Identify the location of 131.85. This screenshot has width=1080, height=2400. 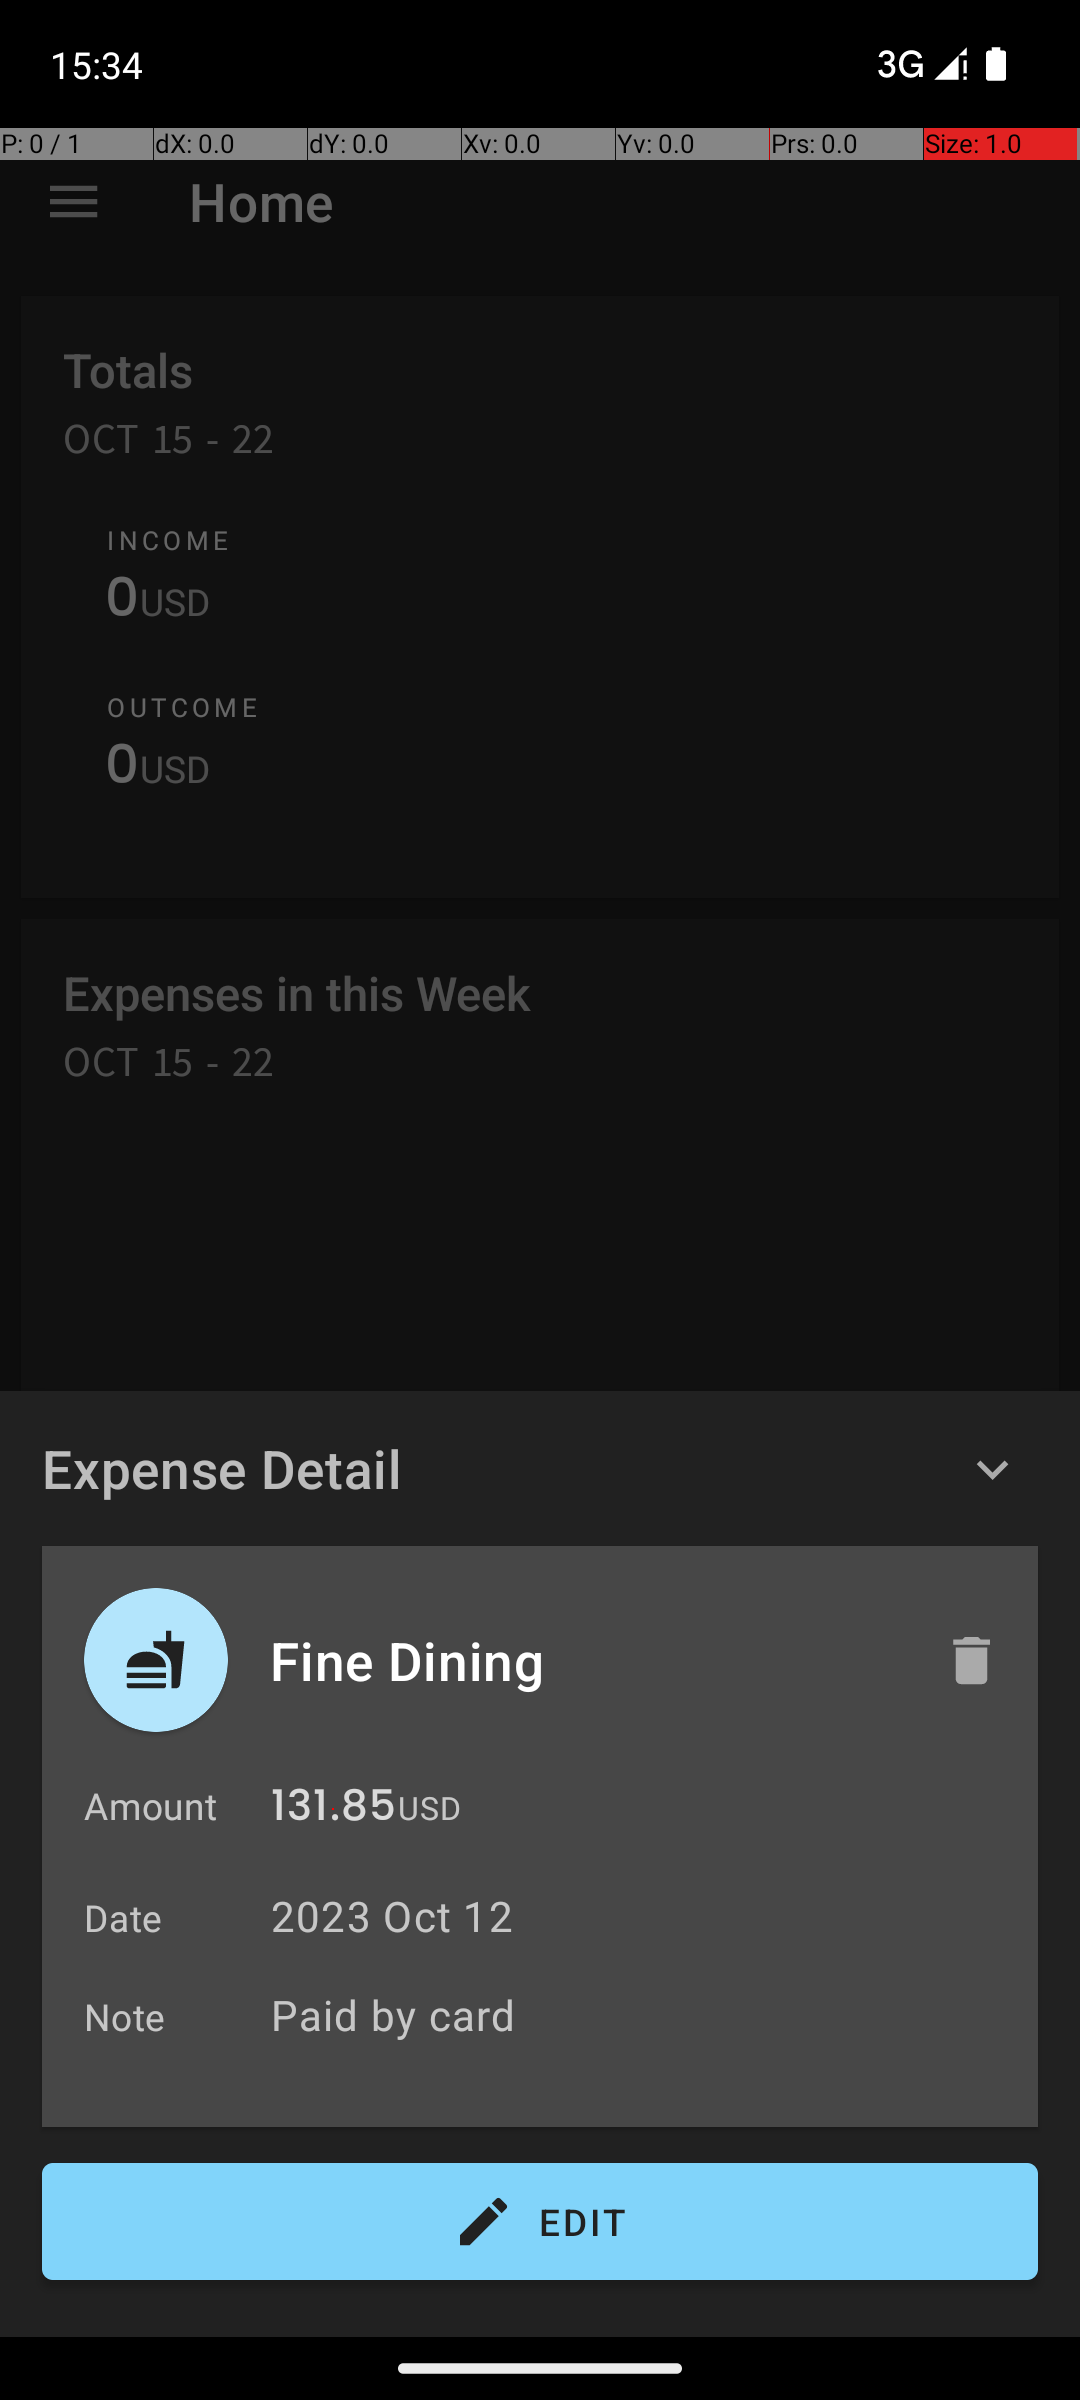
(334, 1810).